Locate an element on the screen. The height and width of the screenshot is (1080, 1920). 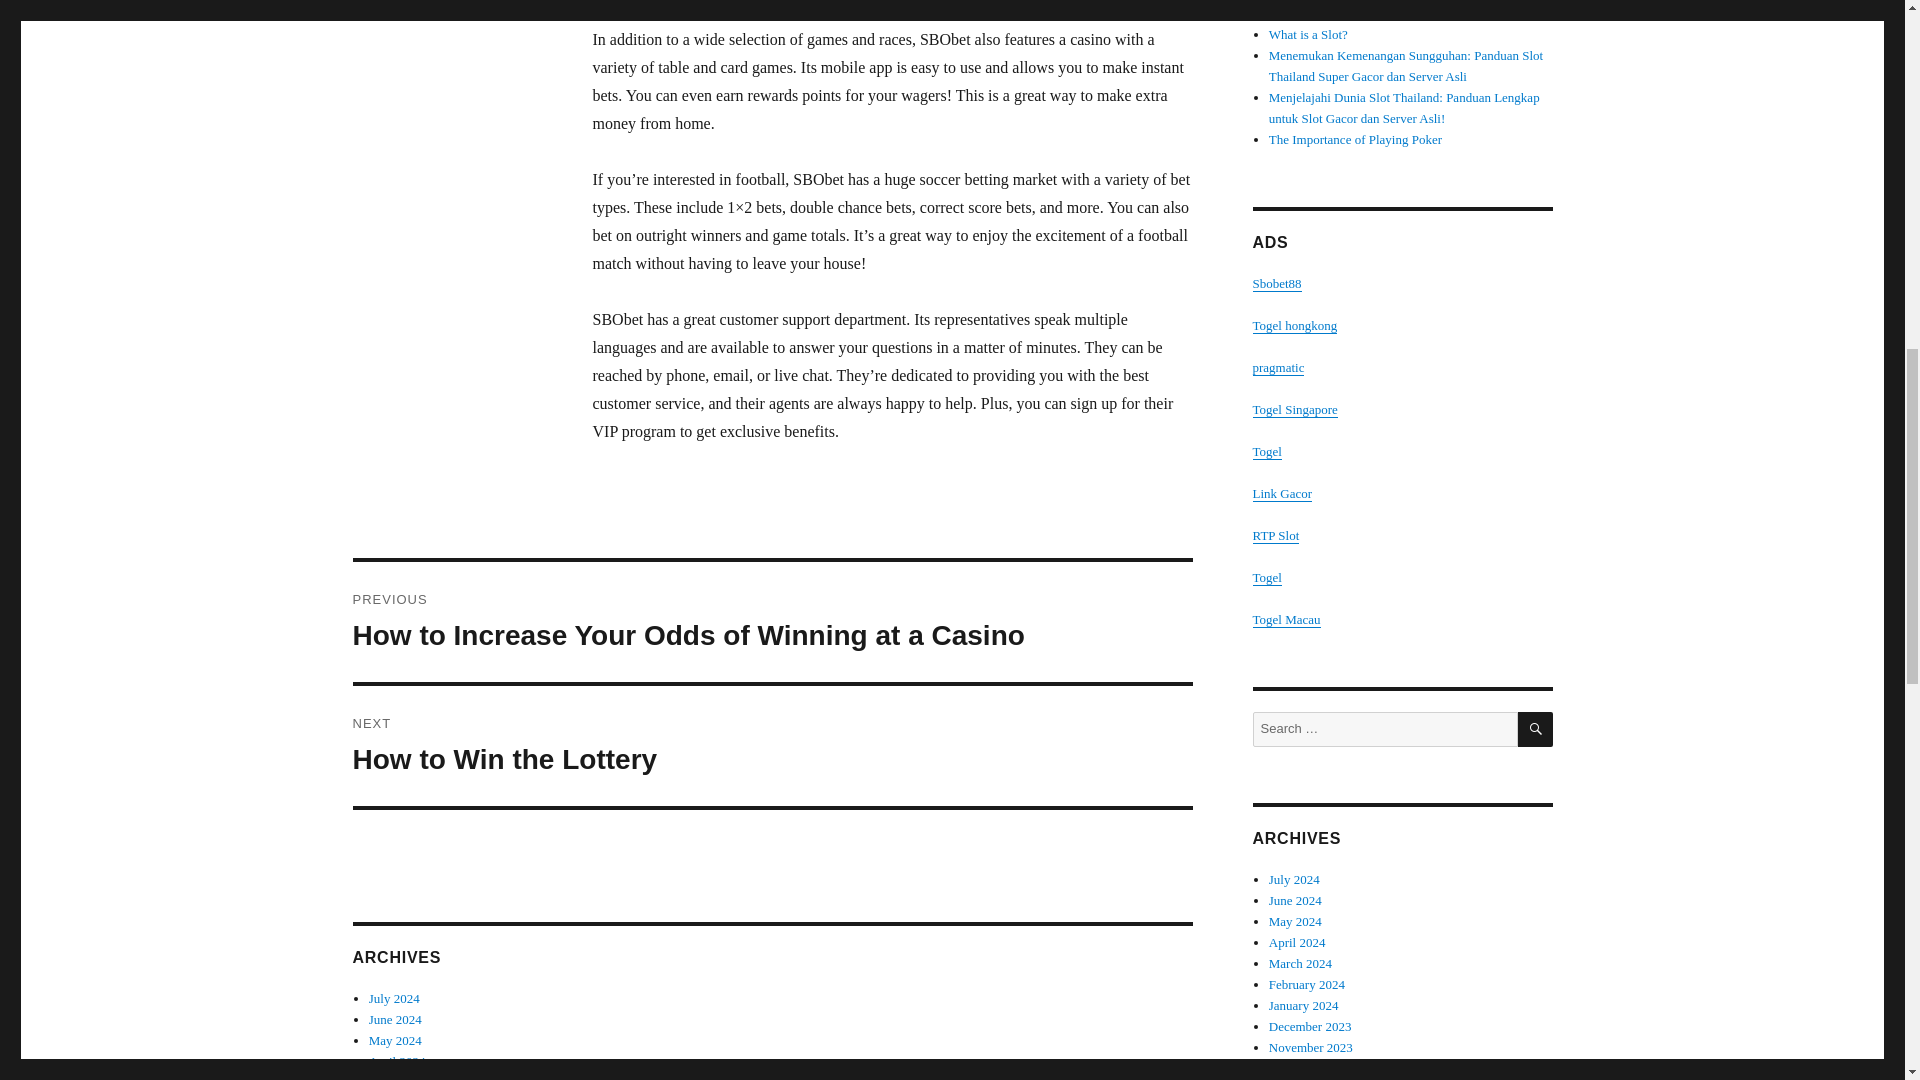
April 2024 is located at coordinates (772, 745).